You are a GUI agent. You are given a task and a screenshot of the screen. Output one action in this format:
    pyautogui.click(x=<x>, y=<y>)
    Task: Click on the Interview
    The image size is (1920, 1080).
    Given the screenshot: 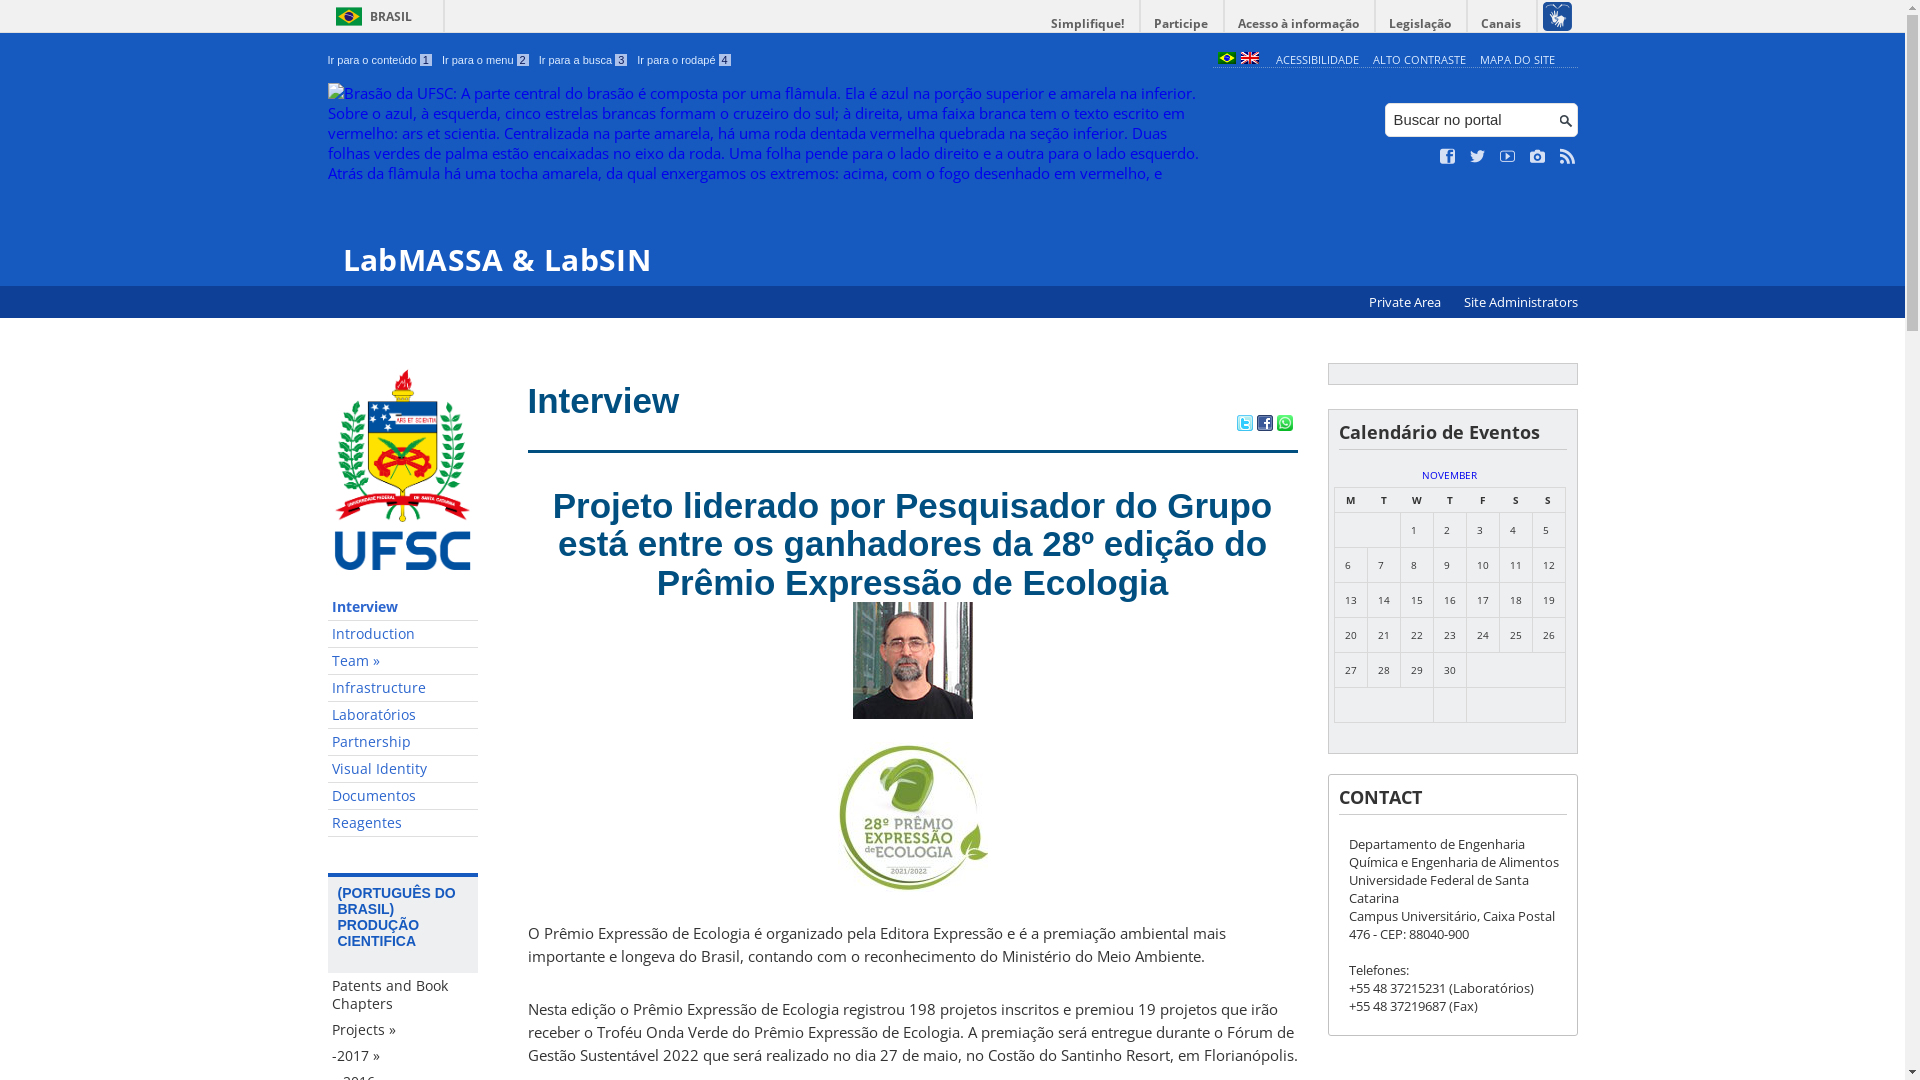 What is the action you would take?
    pyautogui.click(x=403, y=608)
    